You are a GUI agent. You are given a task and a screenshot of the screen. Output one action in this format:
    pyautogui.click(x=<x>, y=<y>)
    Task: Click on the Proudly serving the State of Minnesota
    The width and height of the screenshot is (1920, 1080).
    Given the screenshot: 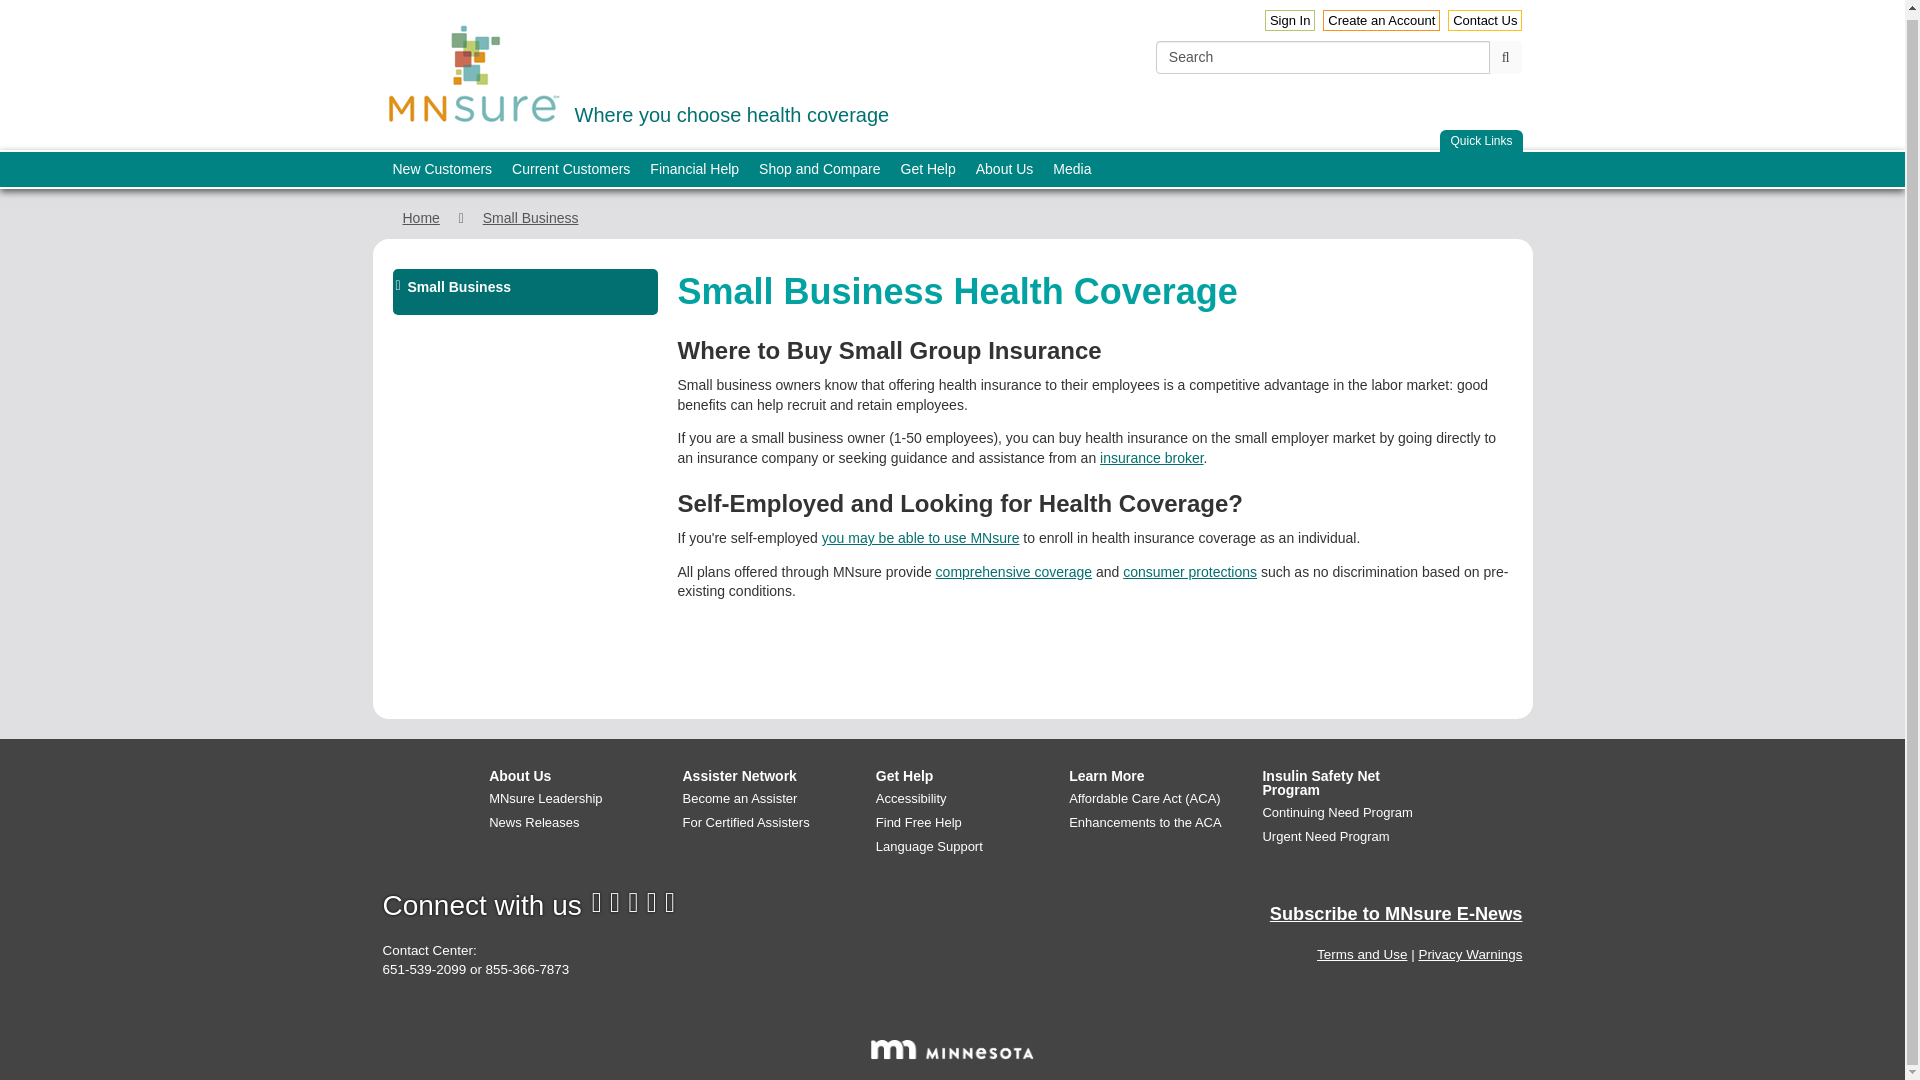 What is the action you would take?
    pyautogui.click(x=952, y=1050)
    